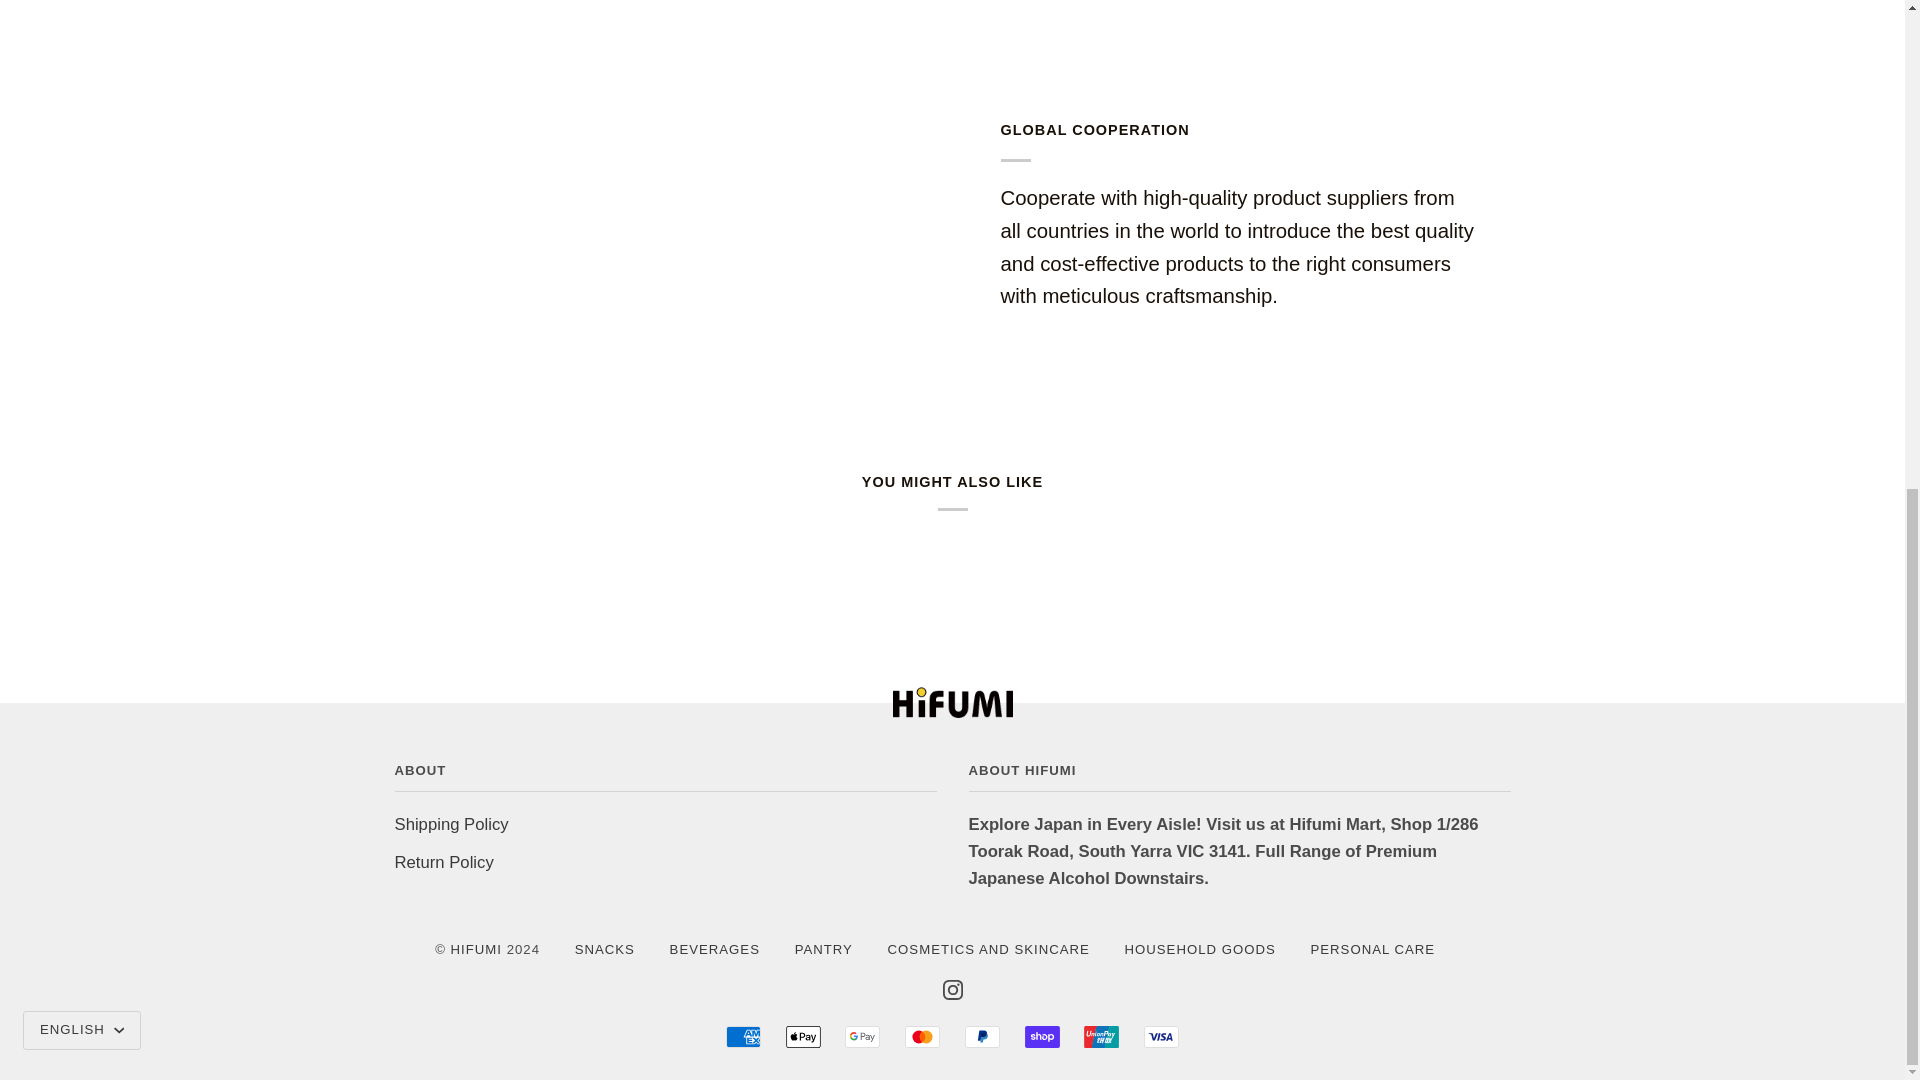  I want to click on APPLE PAY, so click(803, 1036).